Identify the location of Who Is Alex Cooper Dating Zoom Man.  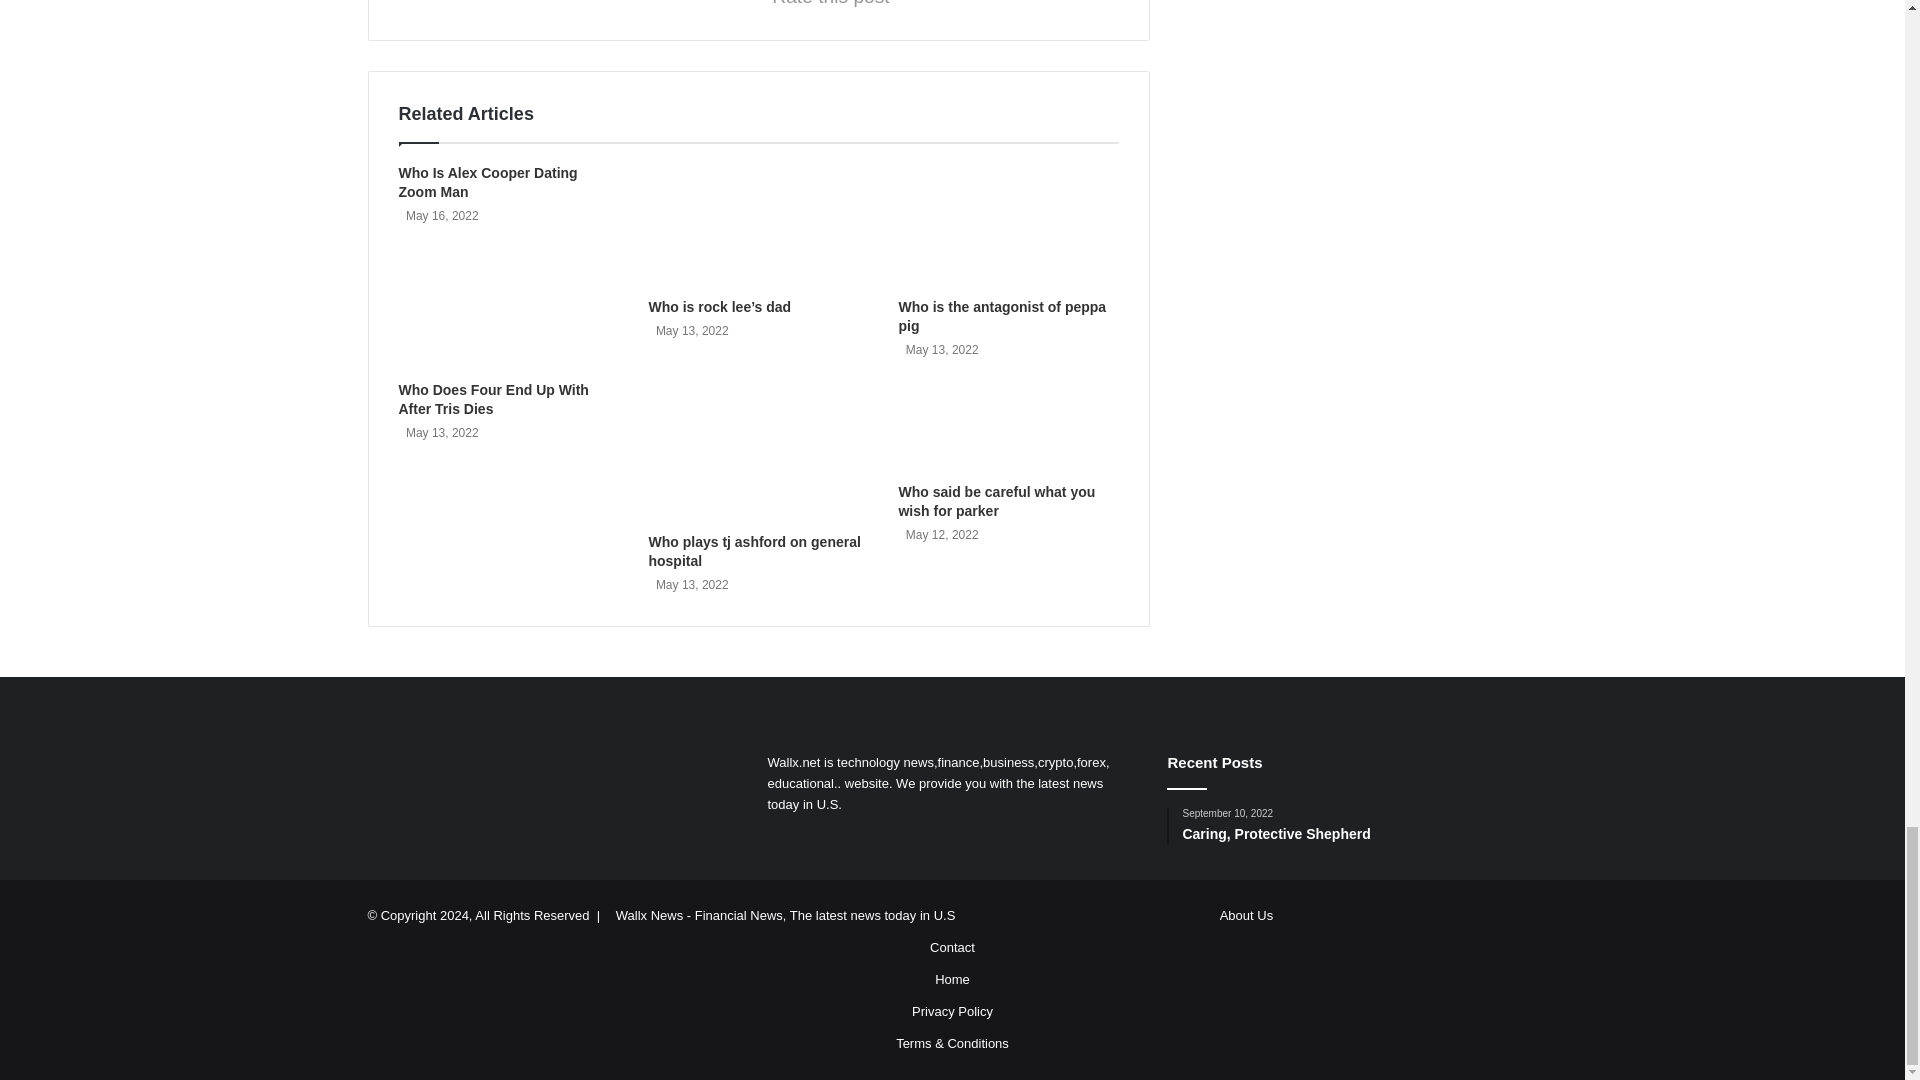
(487, 182).